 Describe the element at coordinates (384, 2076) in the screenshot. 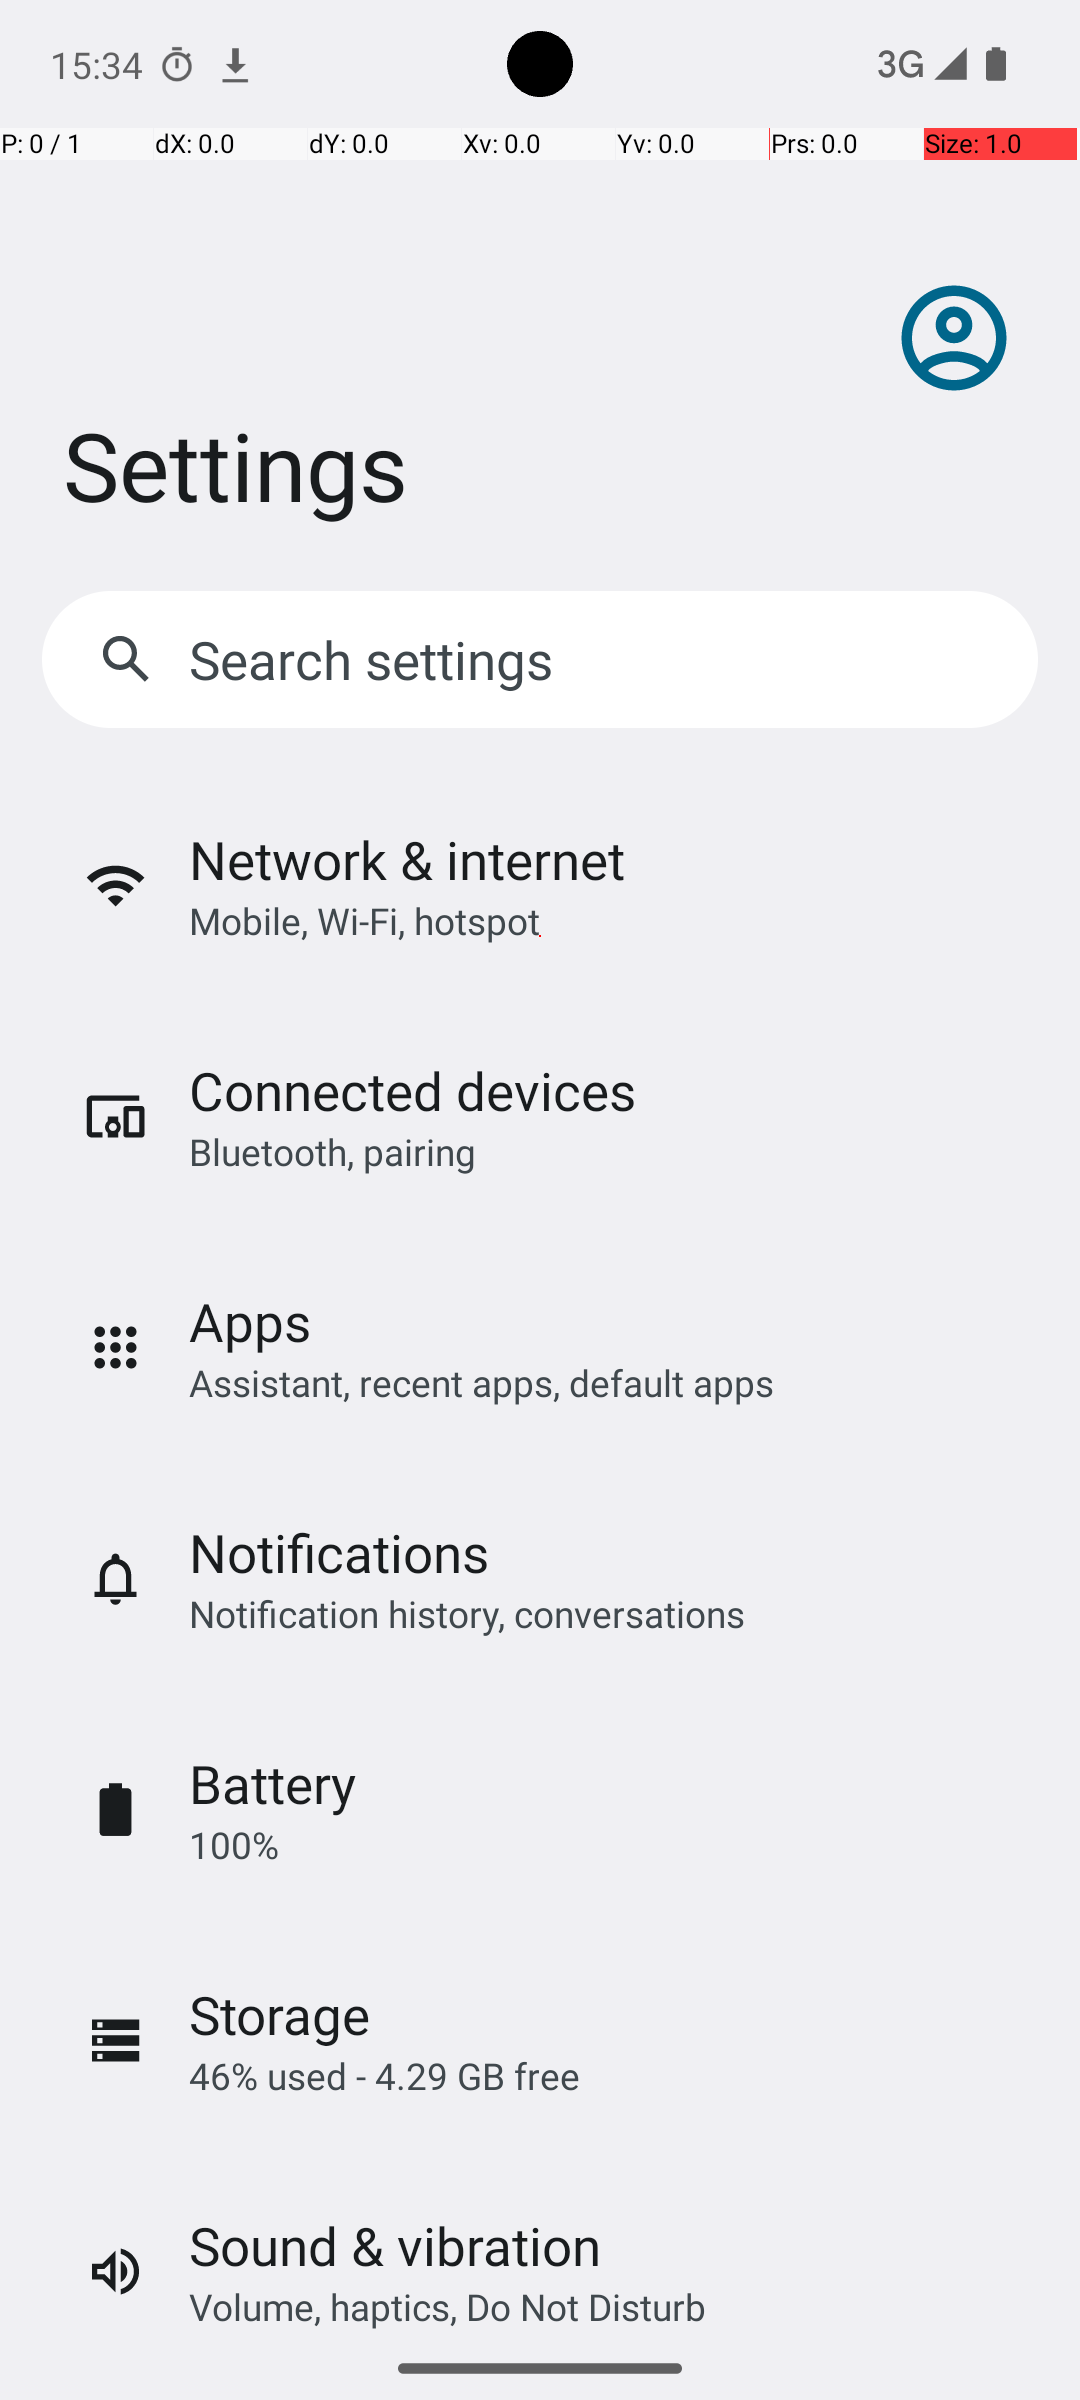

I see `46% used - 4.29 GB free` at that location.